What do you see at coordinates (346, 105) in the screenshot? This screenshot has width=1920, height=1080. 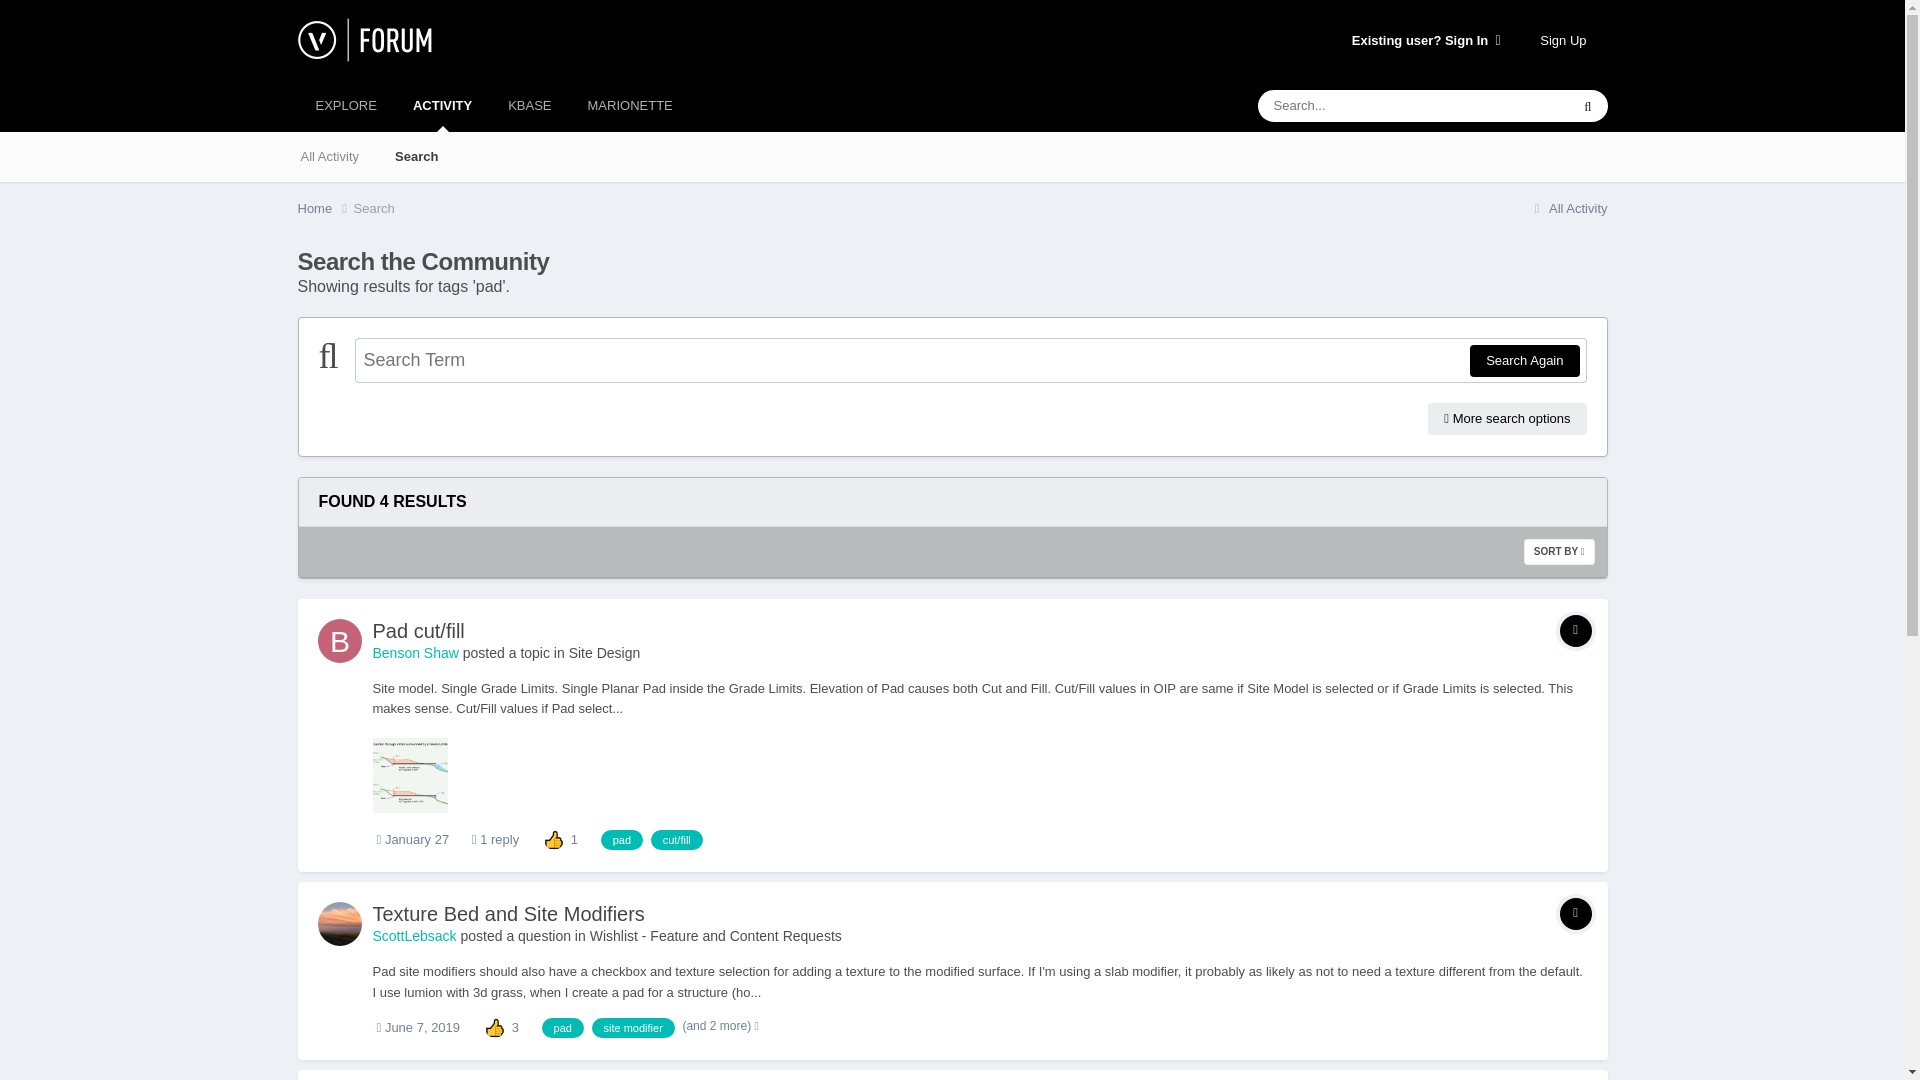 I see `EXPLORE` at bounding box center [346, 105].